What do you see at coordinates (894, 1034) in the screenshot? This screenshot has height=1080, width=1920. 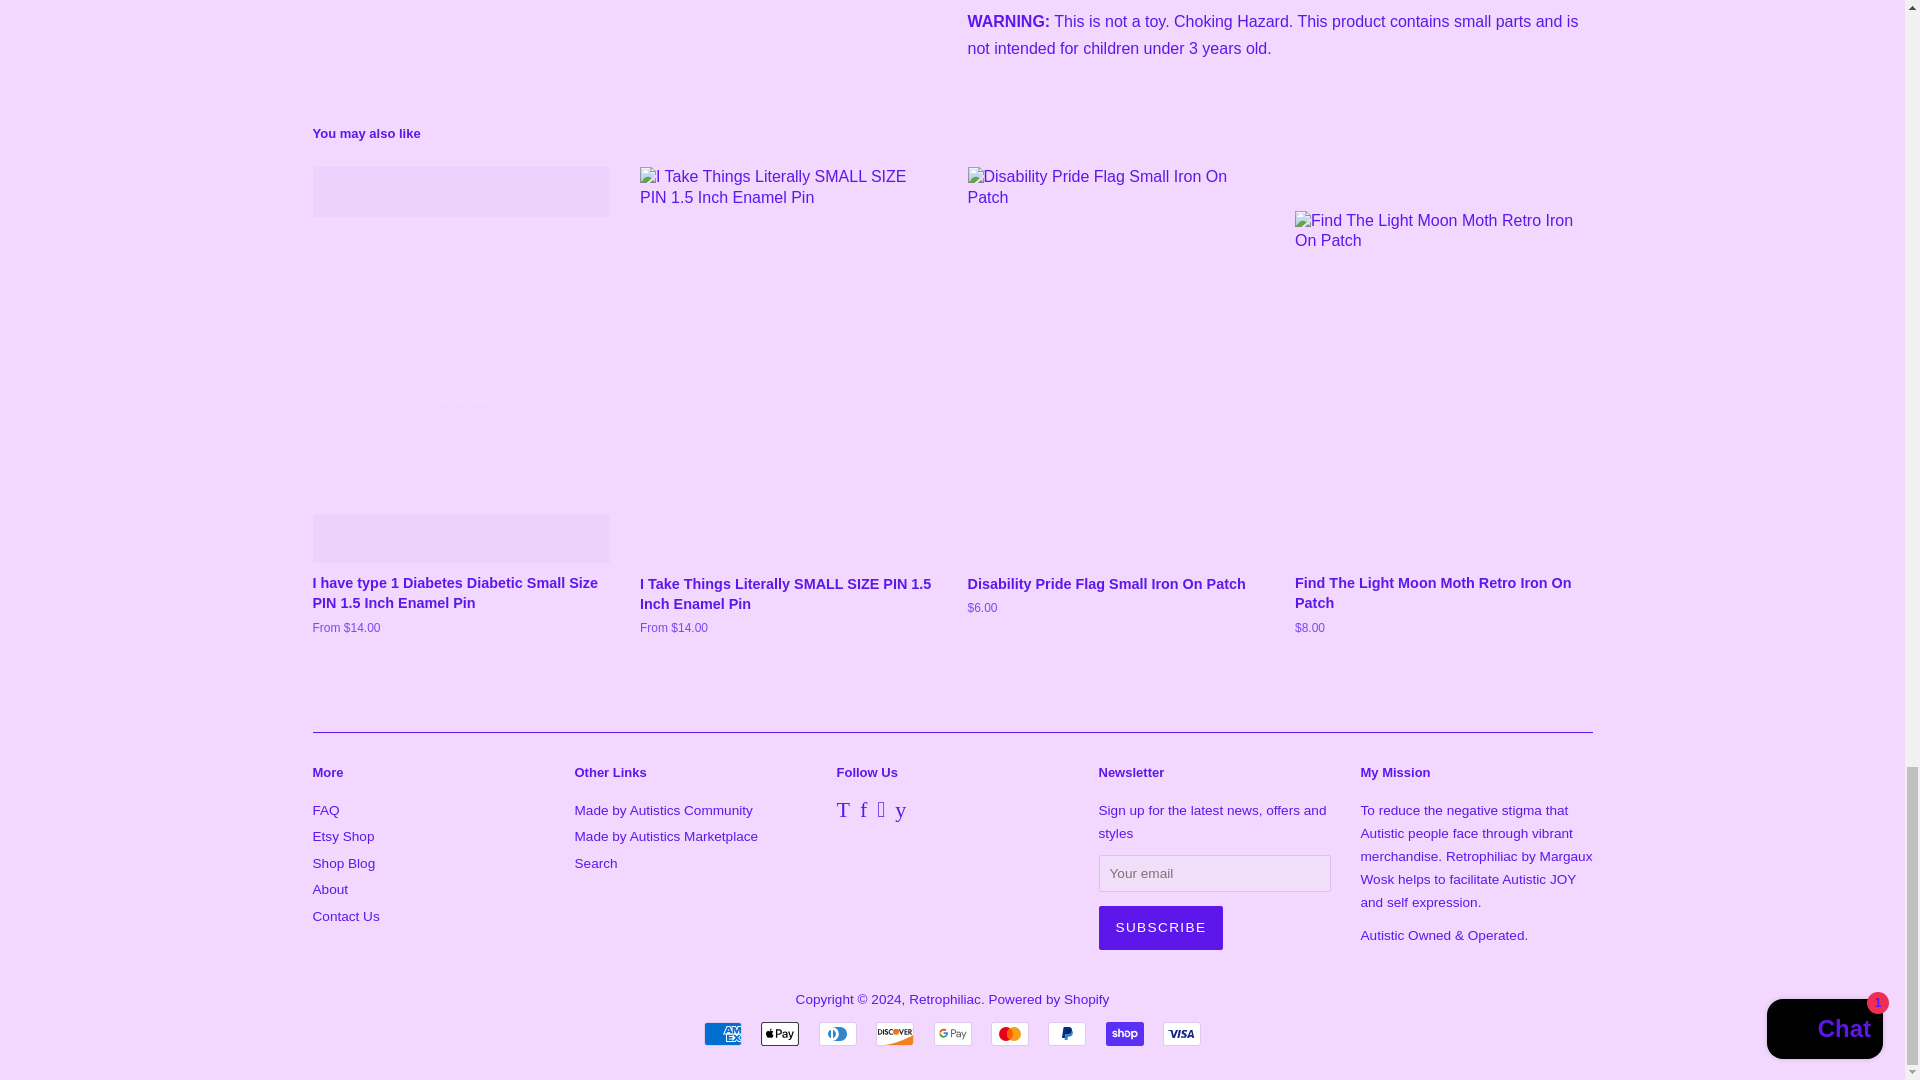 I see `Discover` at bounding box center [894, 1034].